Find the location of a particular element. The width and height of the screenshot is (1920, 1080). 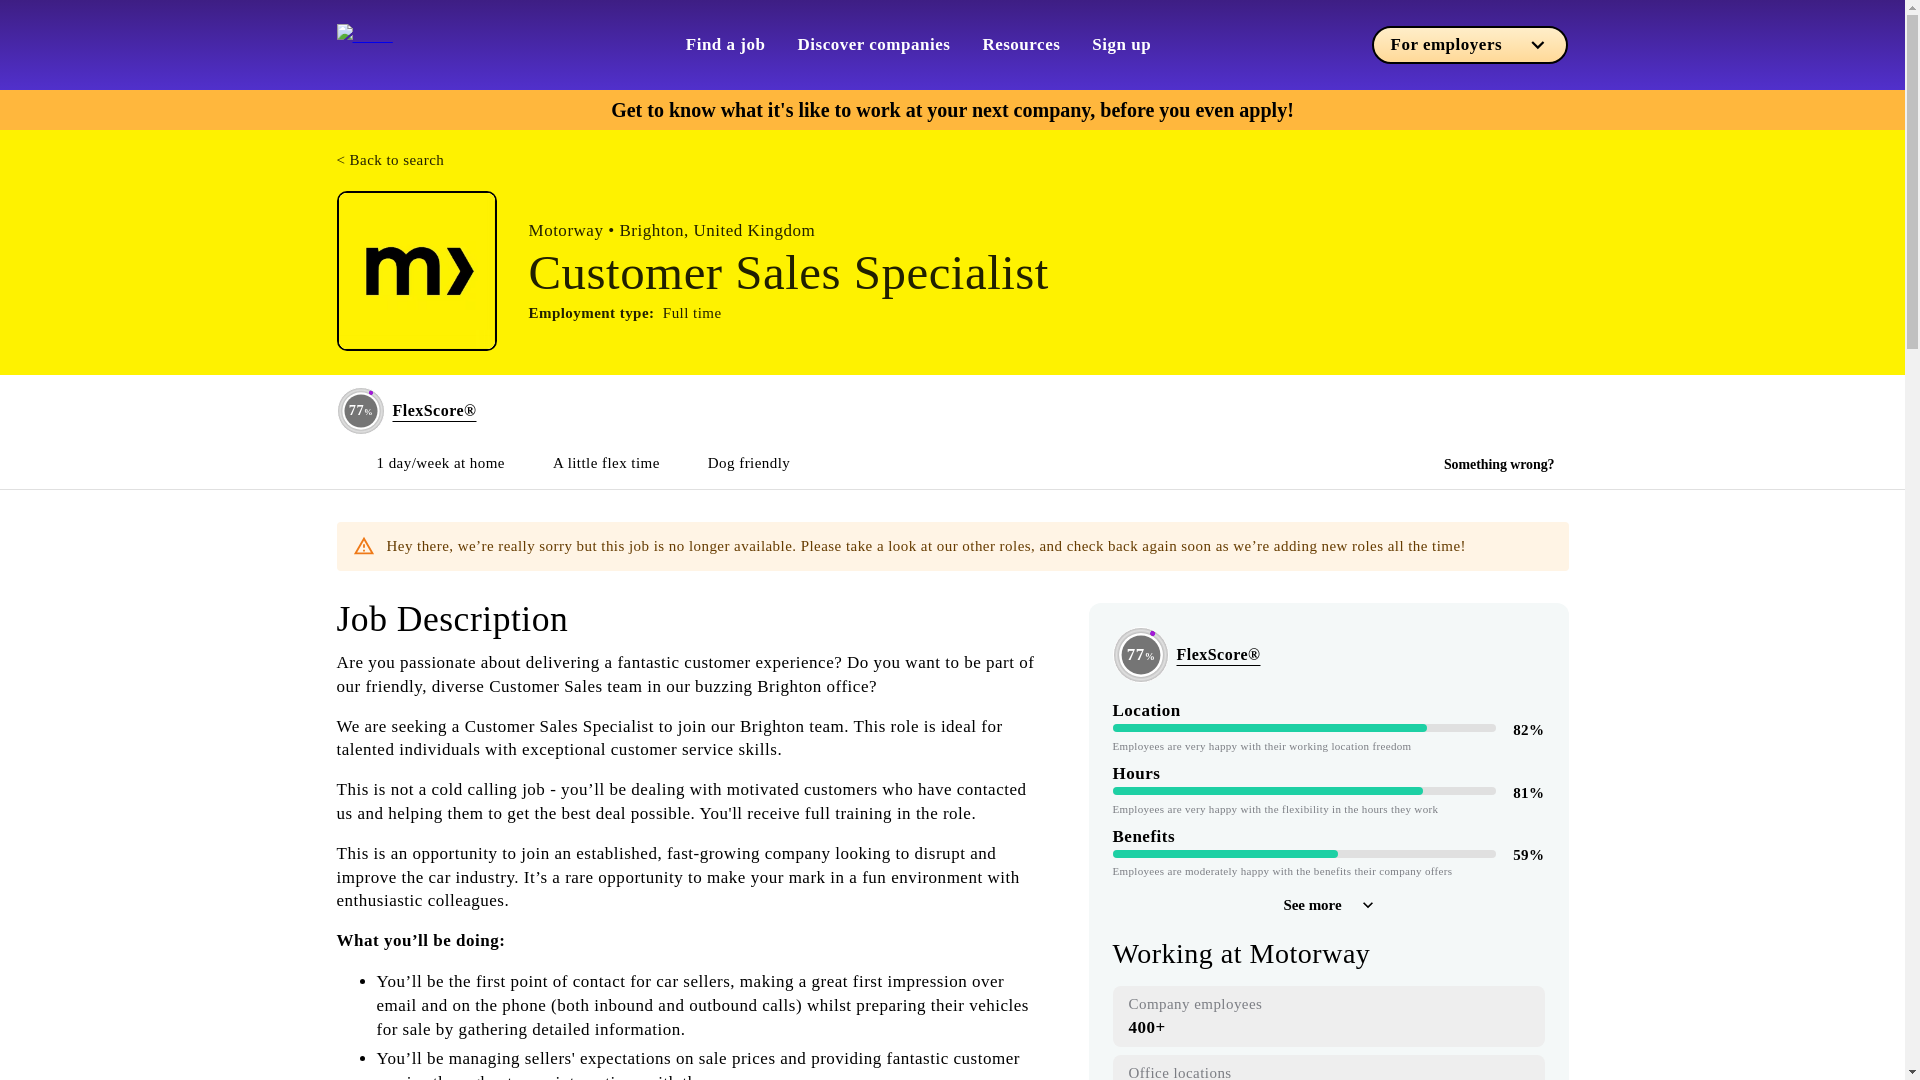

For employers is located at coordinates (1470, 44).